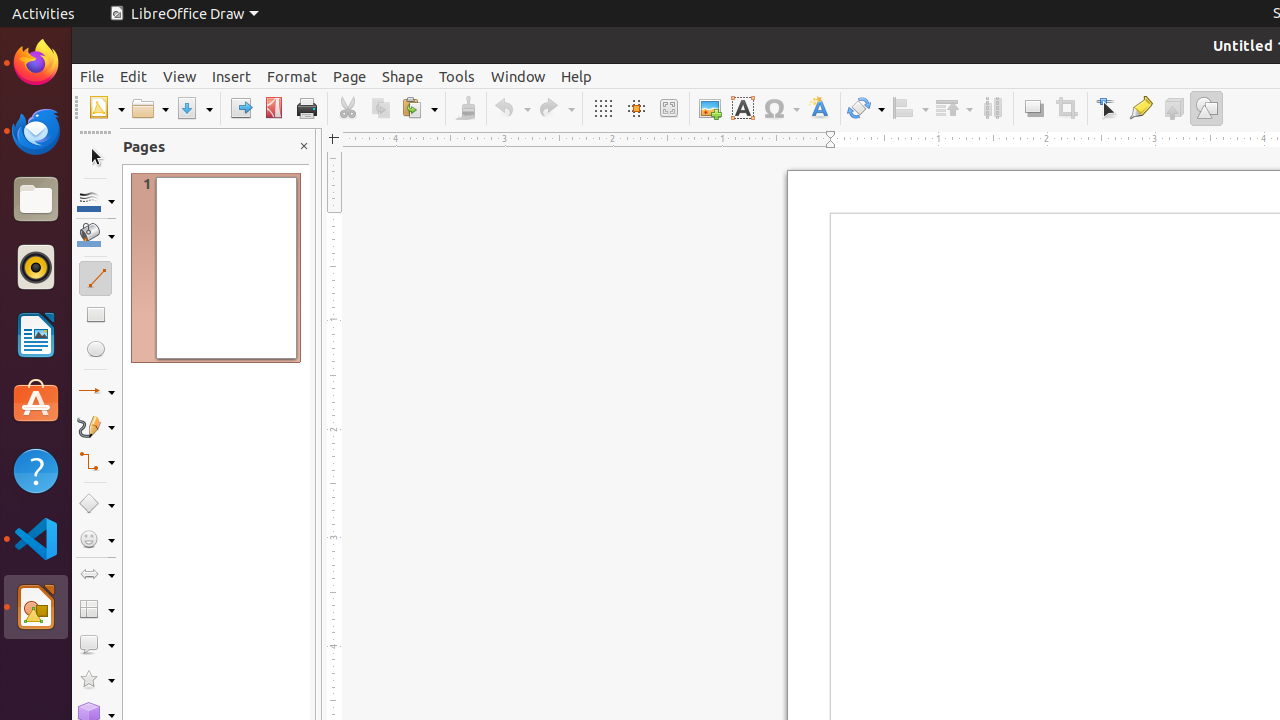 The width and height of the screenshot is (1280, 720). What do you see at coordinates (636, 108) in the screenshot?
I see `Helplines While Moving` at bounding box center [636, 108].